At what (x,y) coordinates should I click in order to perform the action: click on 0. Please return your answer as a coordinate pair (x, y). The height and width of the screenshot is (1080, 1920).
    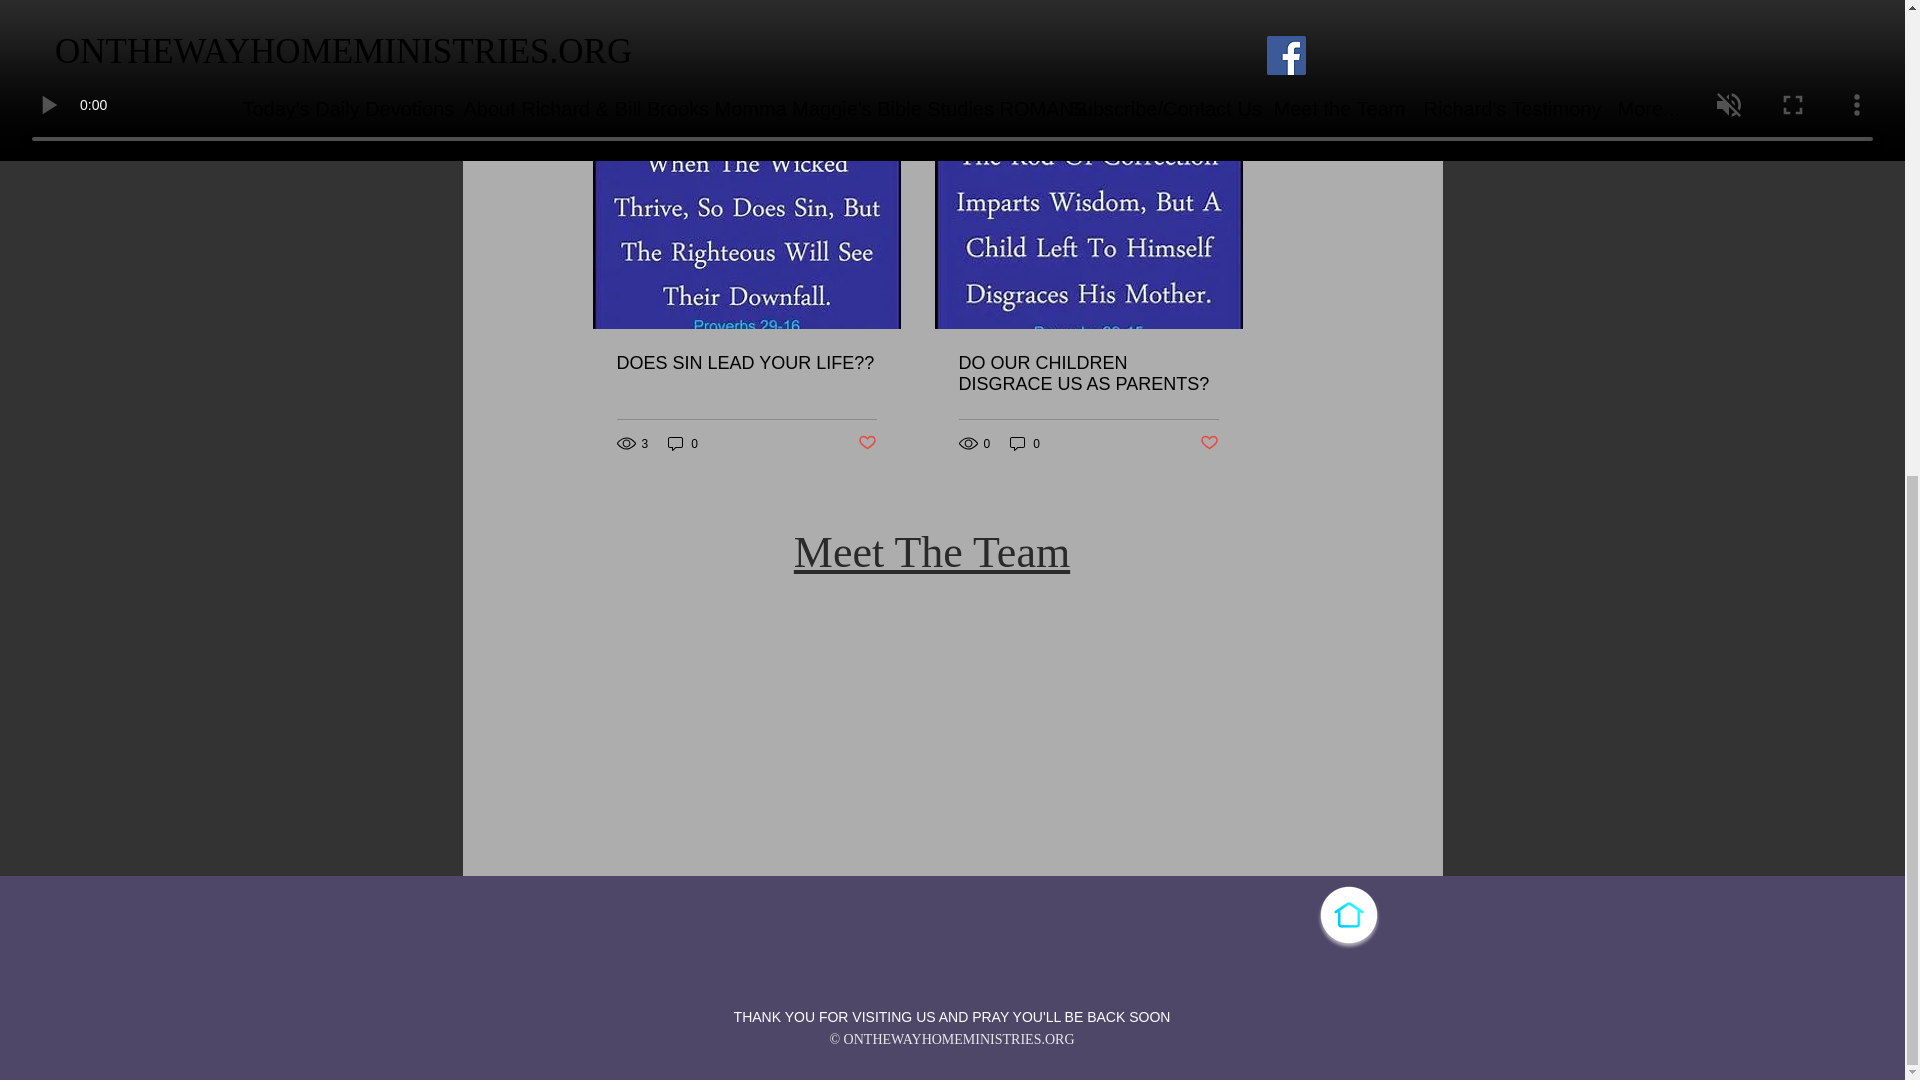
    Looking at the image, I should click on (683, 443).